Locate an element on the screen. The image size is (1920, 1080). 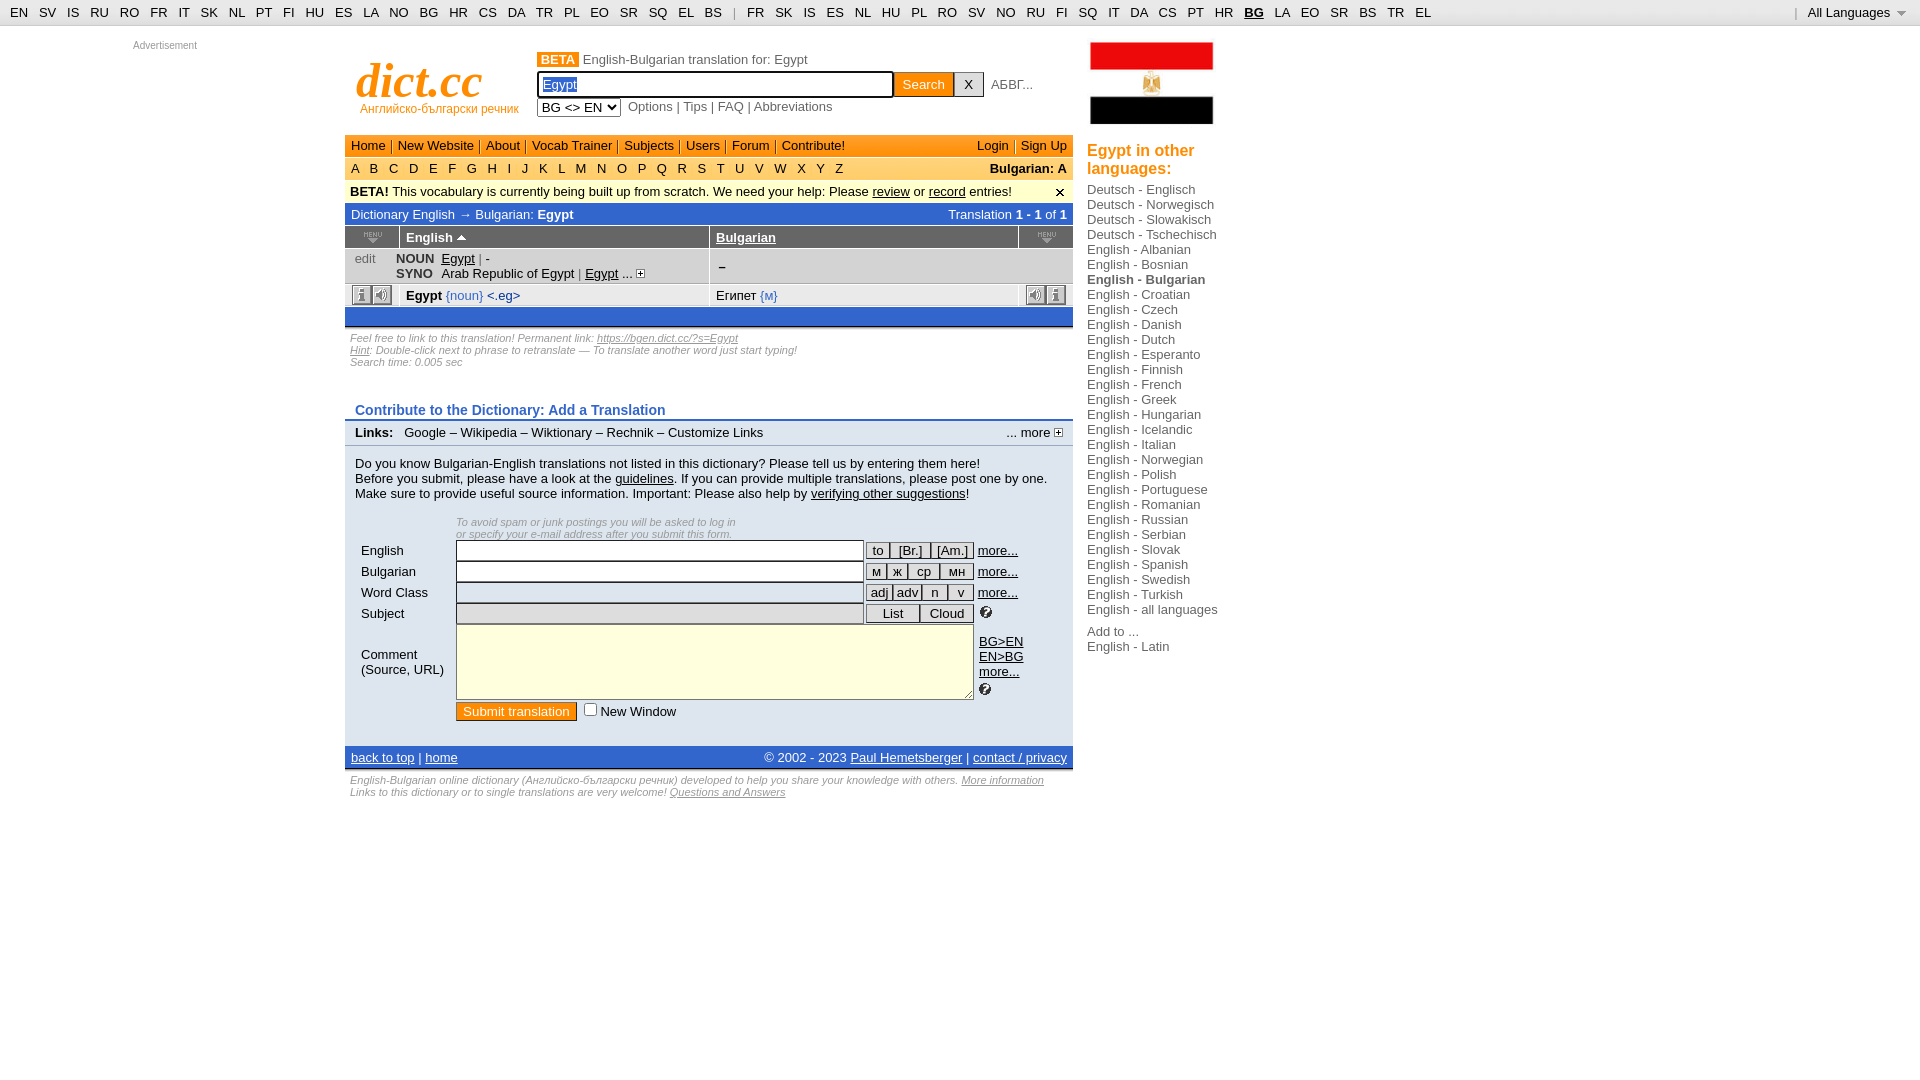
Wikipedia is located at coordinates (489, 432).